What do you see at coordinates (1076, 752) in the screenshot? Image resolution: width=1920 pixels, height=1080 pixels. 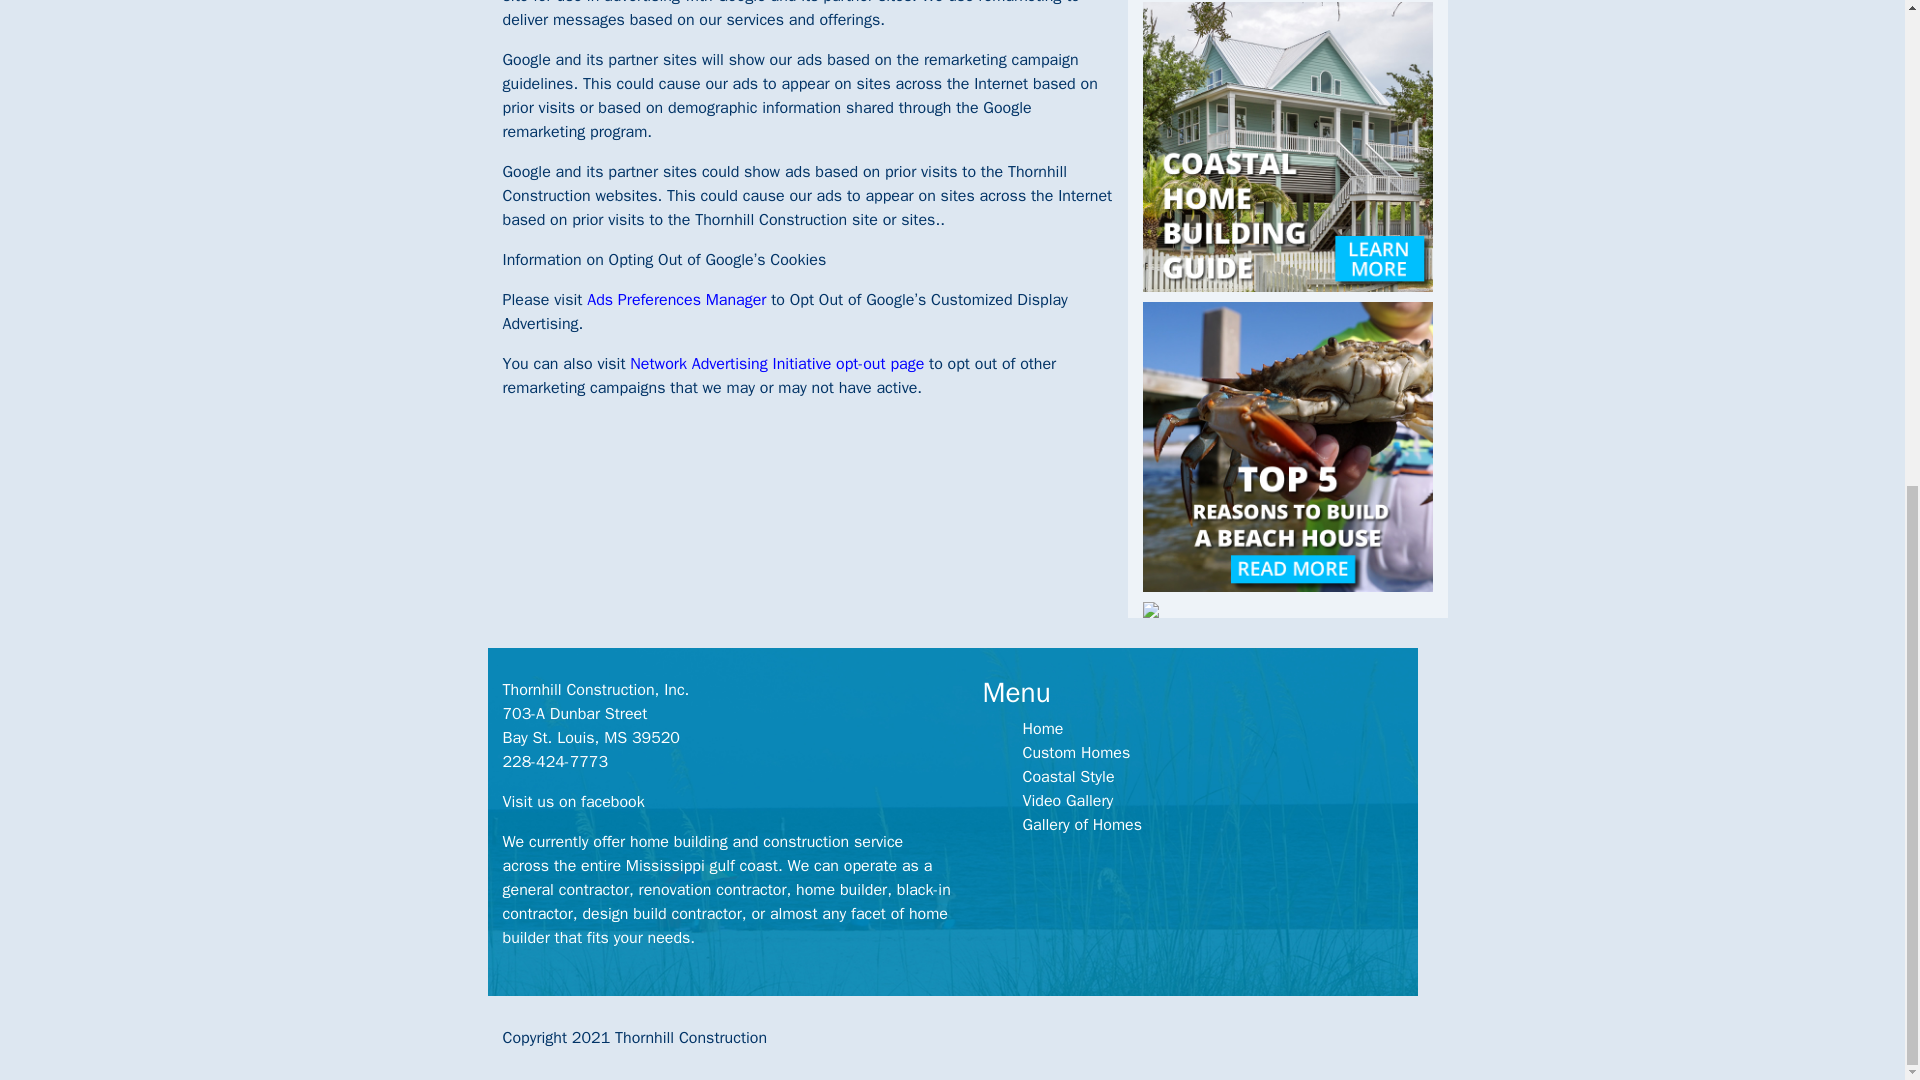 I see `Custom Homes` at bounding box center [1076, 752].